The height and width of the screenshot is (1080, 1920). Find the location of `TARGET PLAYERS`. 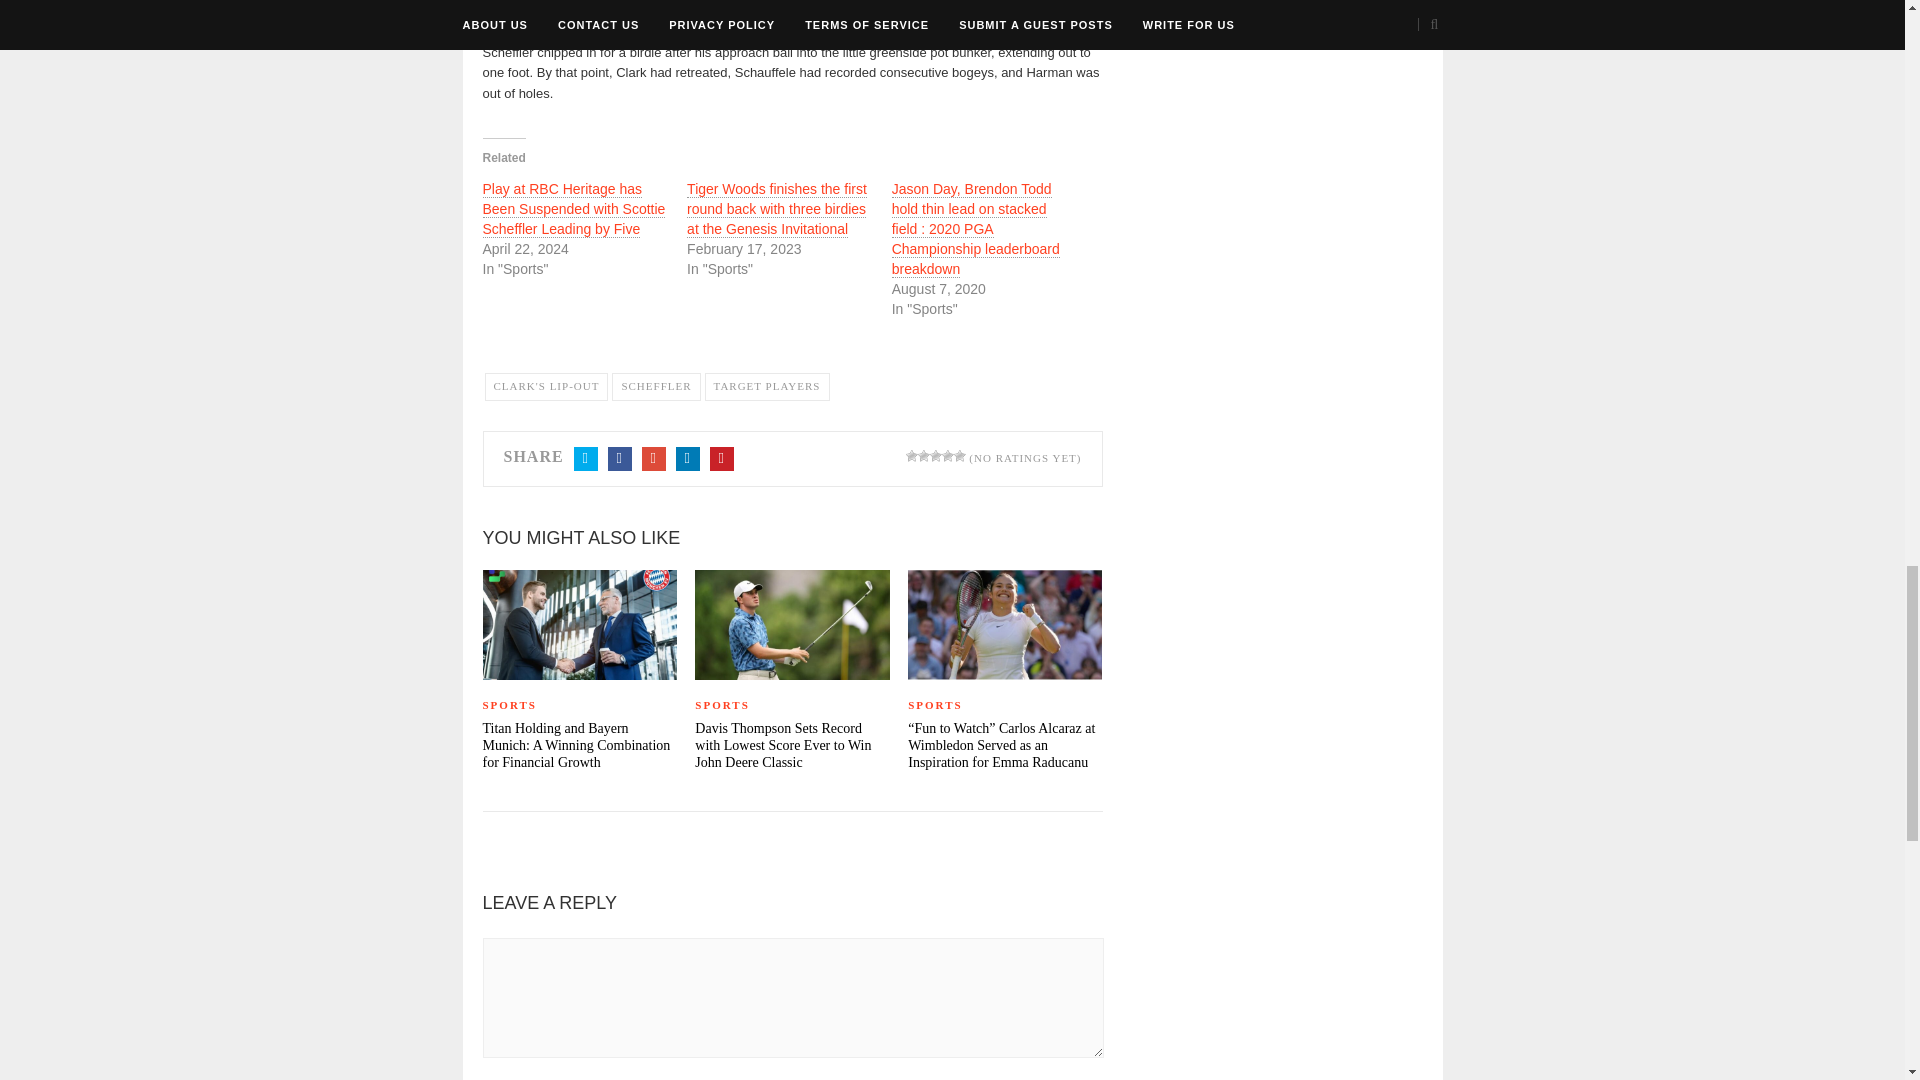

TARGET PLAYERS is located at coordinates (766, 386).